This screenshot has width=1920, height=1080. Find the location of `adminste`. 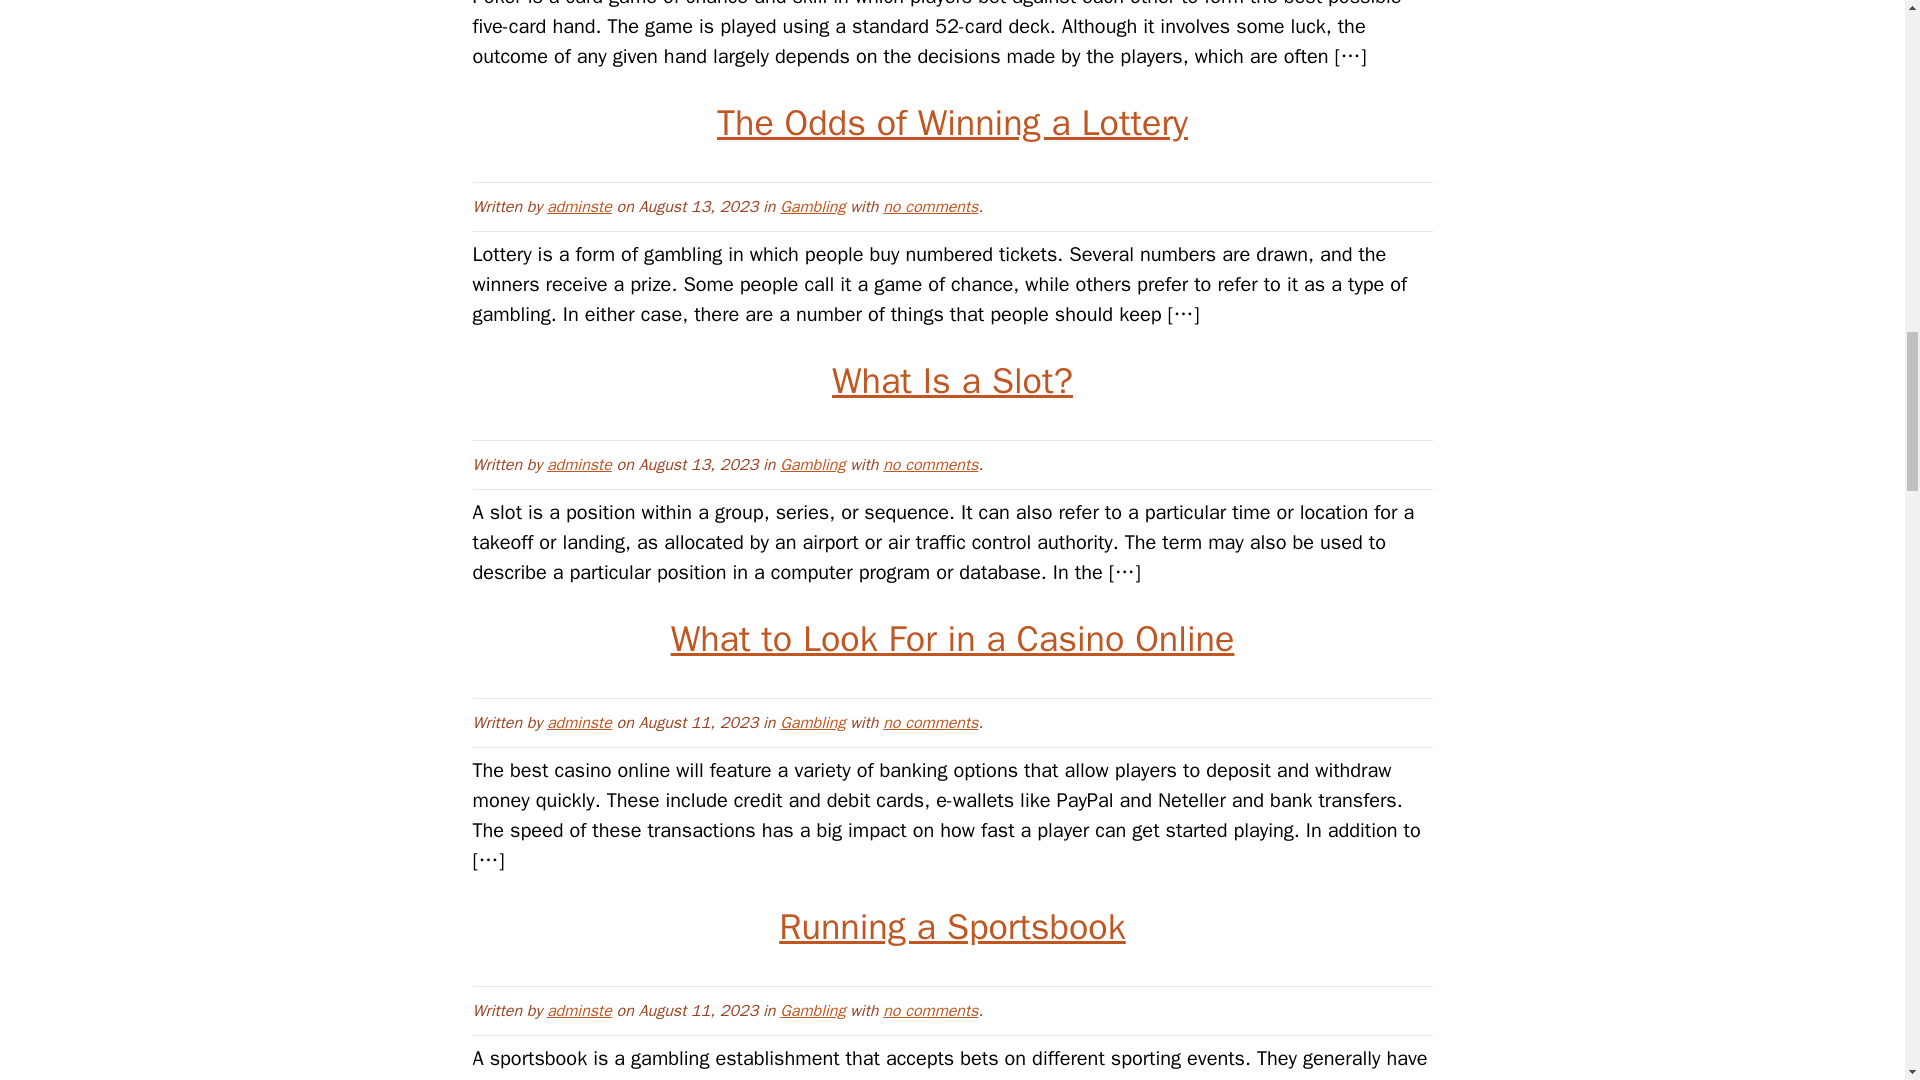

adminste is located at coordinates (580, 206).